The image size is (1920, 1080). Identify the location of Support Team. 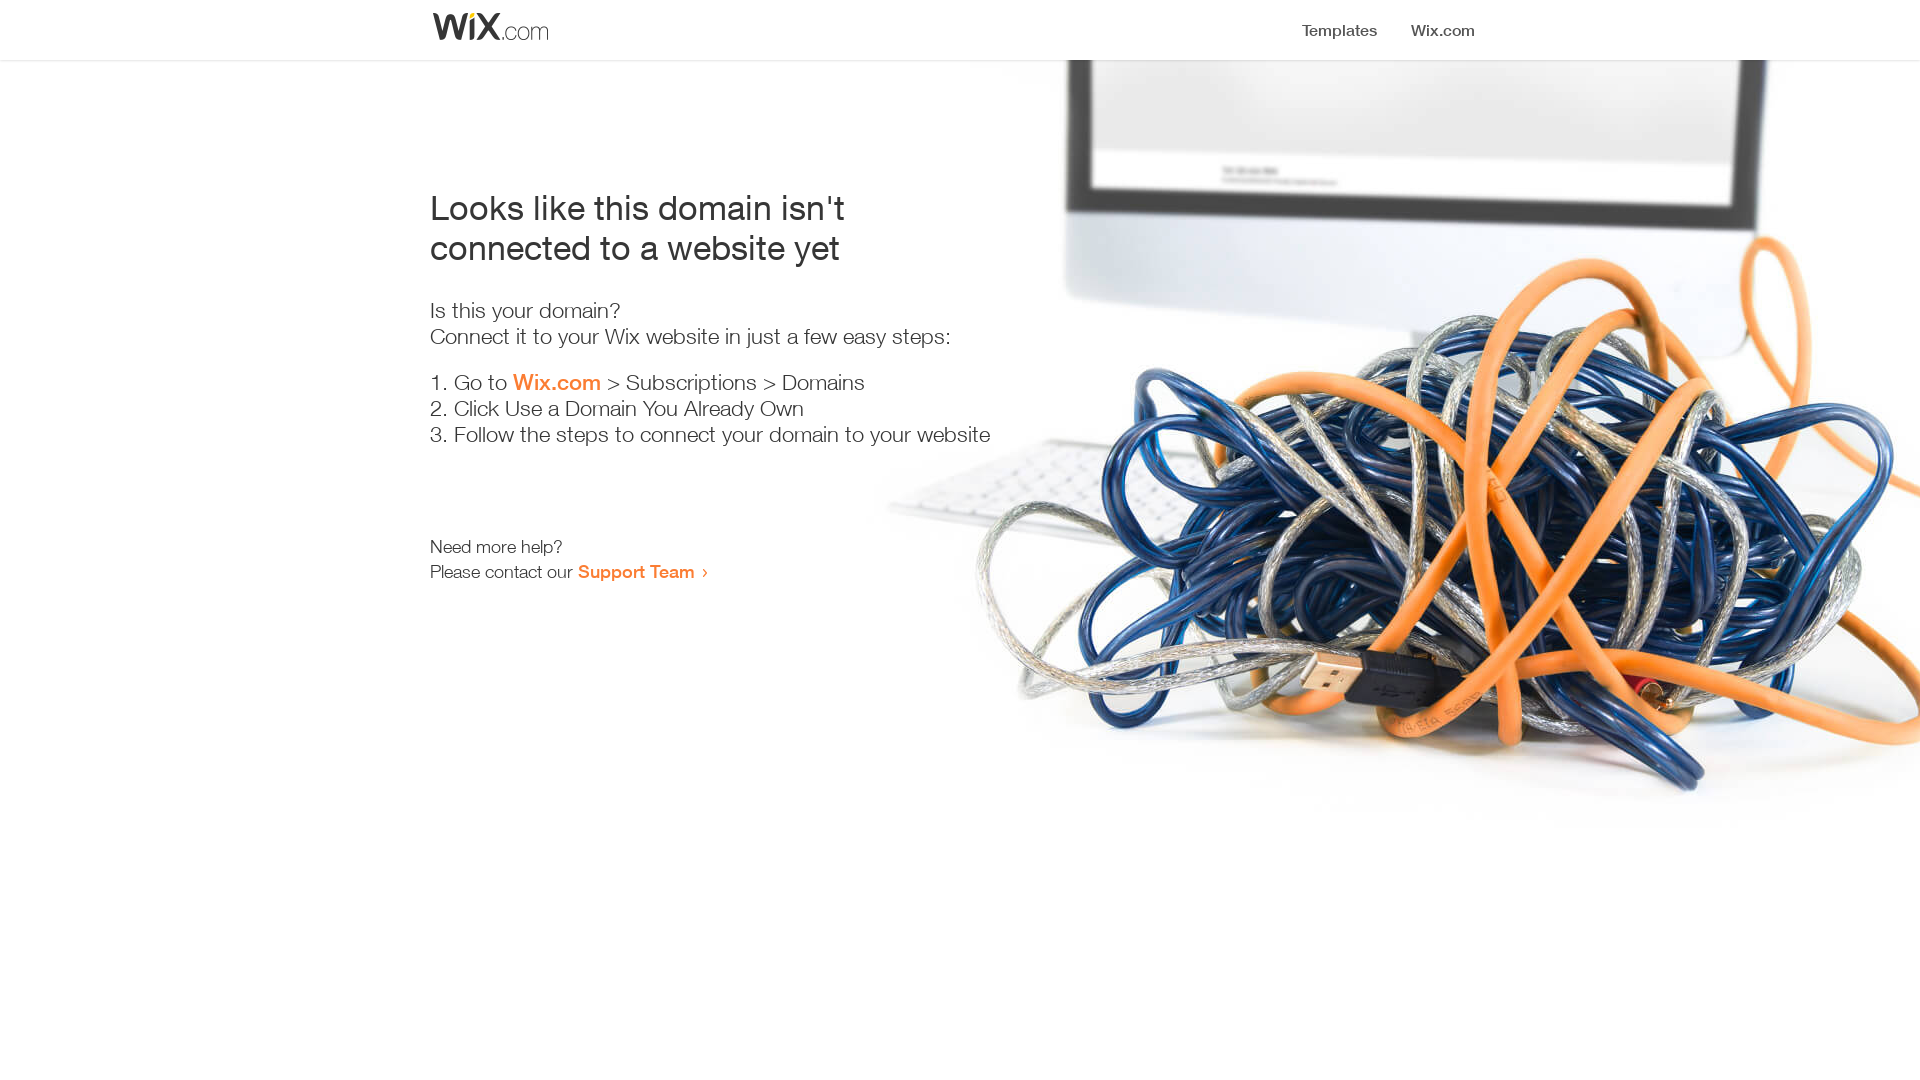
(636, 571).